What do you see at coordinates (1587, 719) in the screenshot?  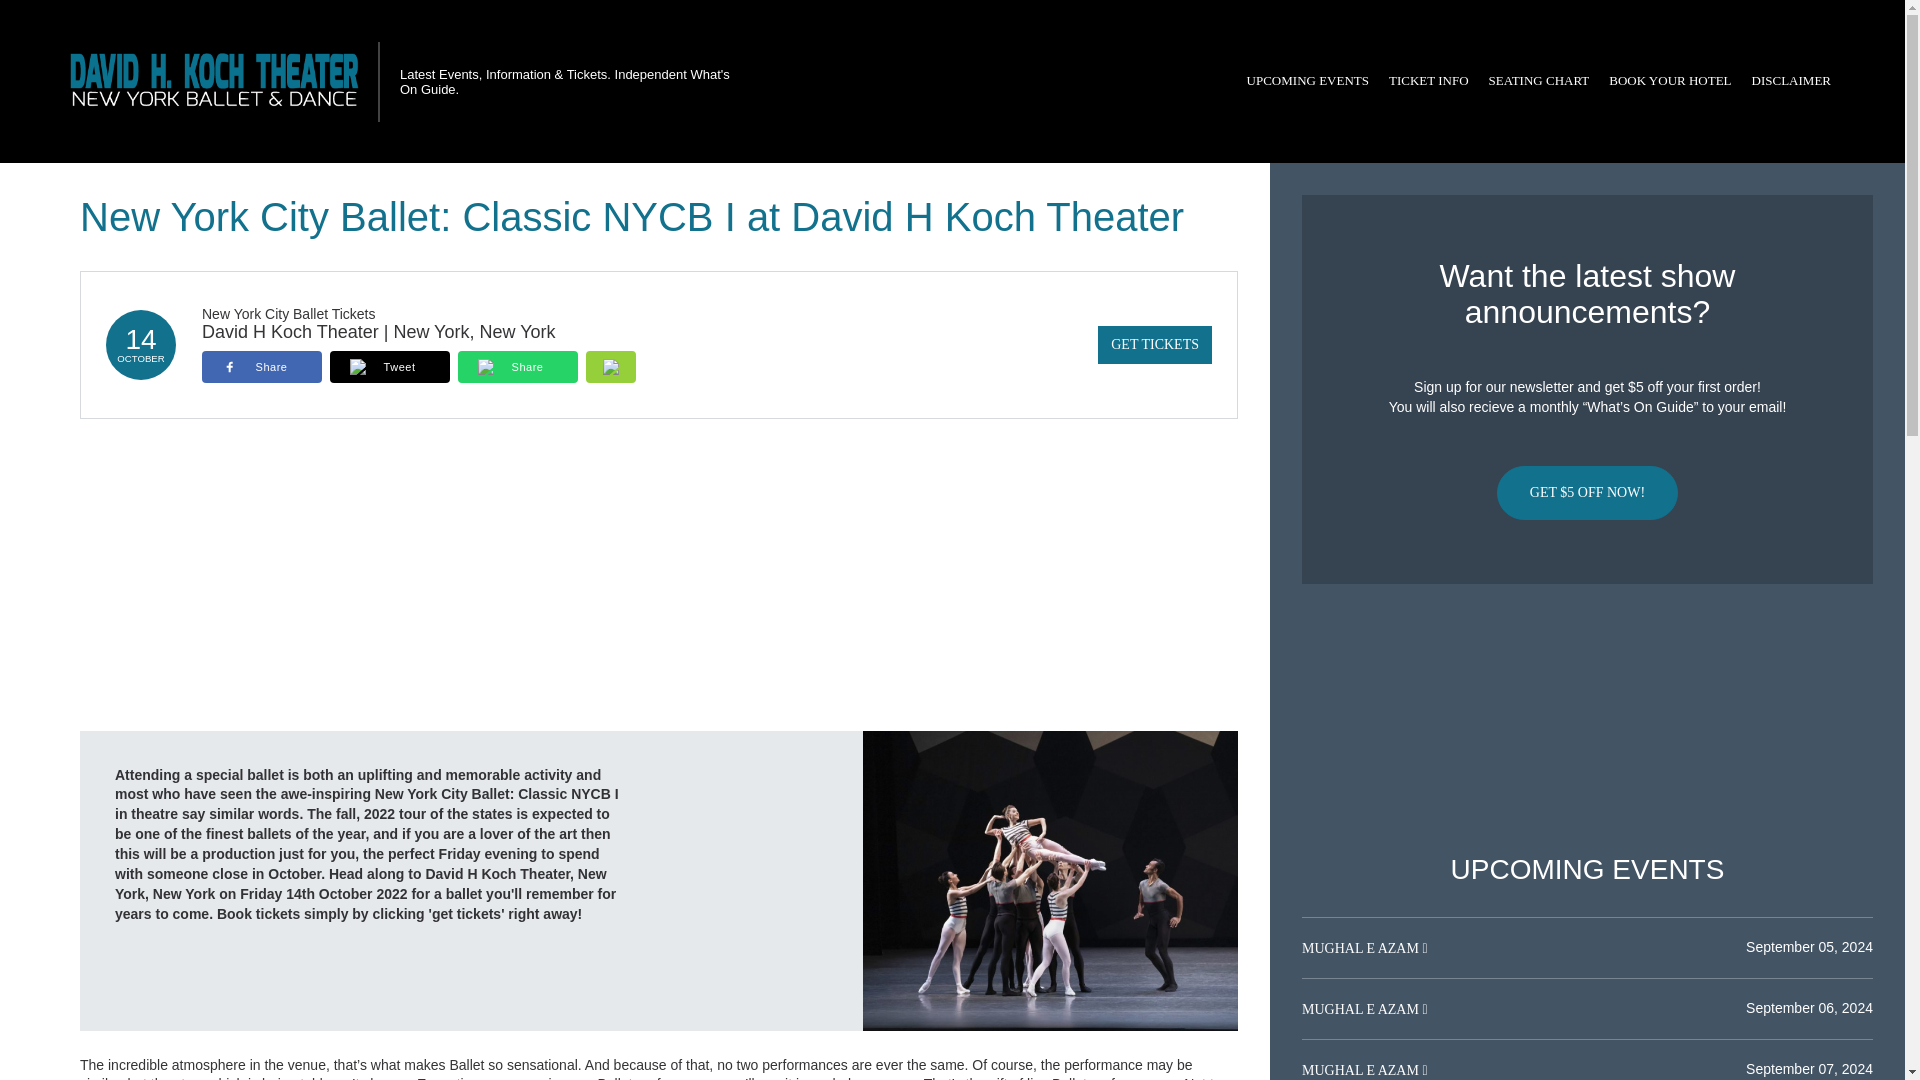 I see `Advertisement` at bounding box center [1587, 719].